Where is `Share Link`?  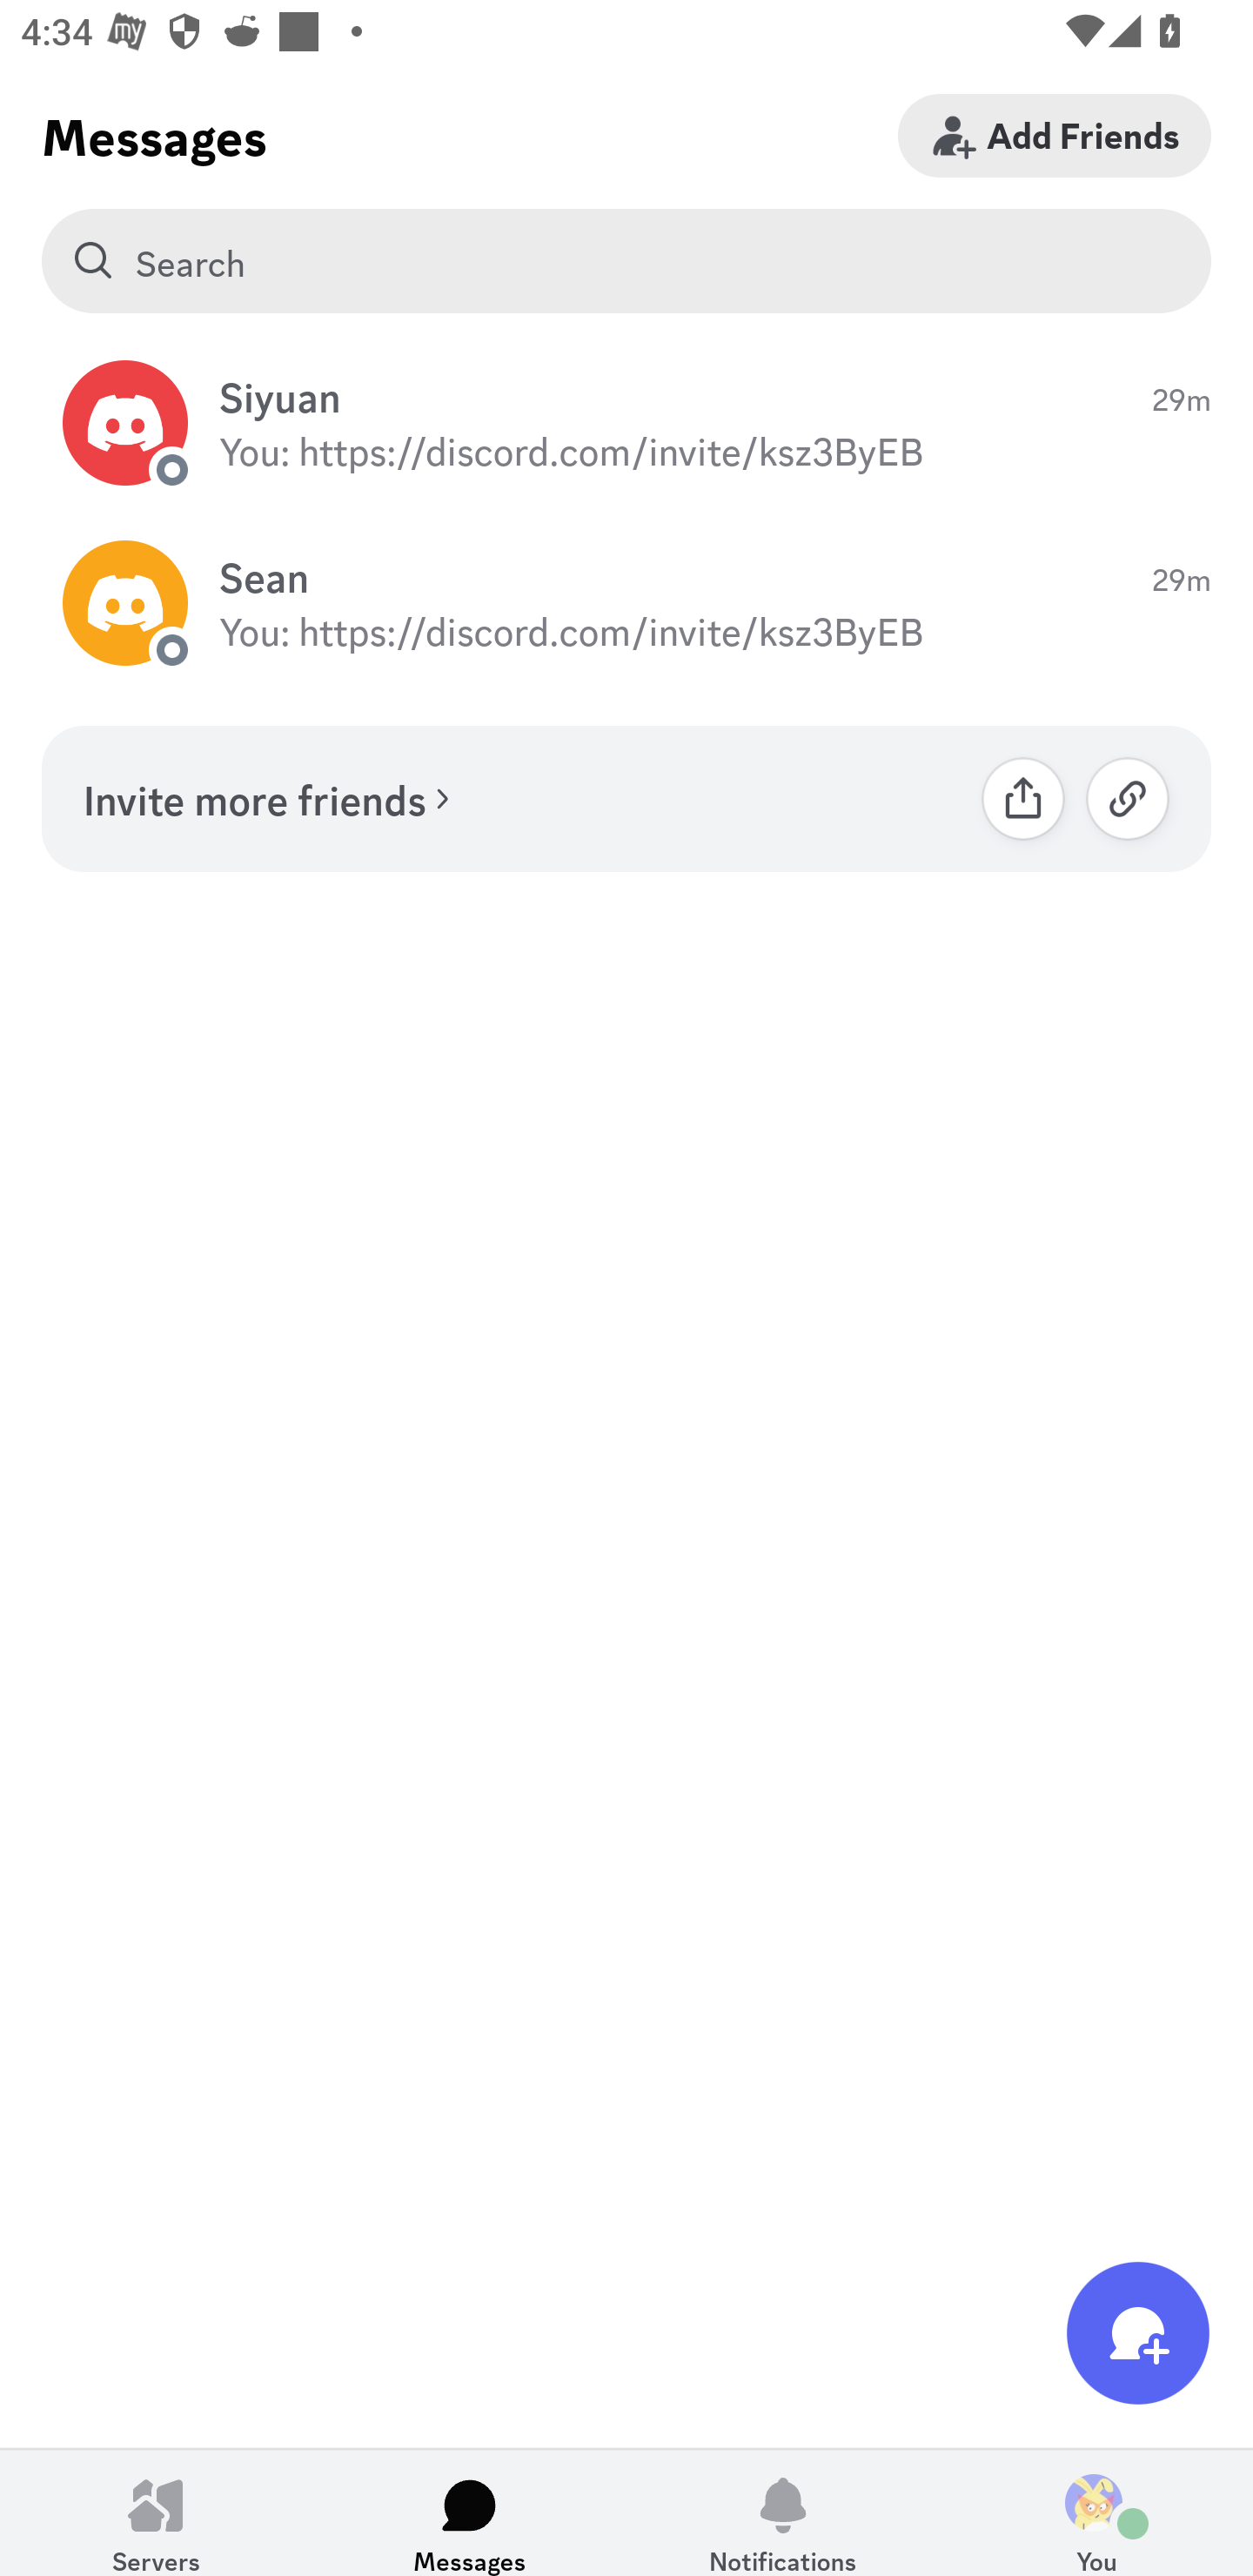
Share Link is located at coordinates (1023, 798).